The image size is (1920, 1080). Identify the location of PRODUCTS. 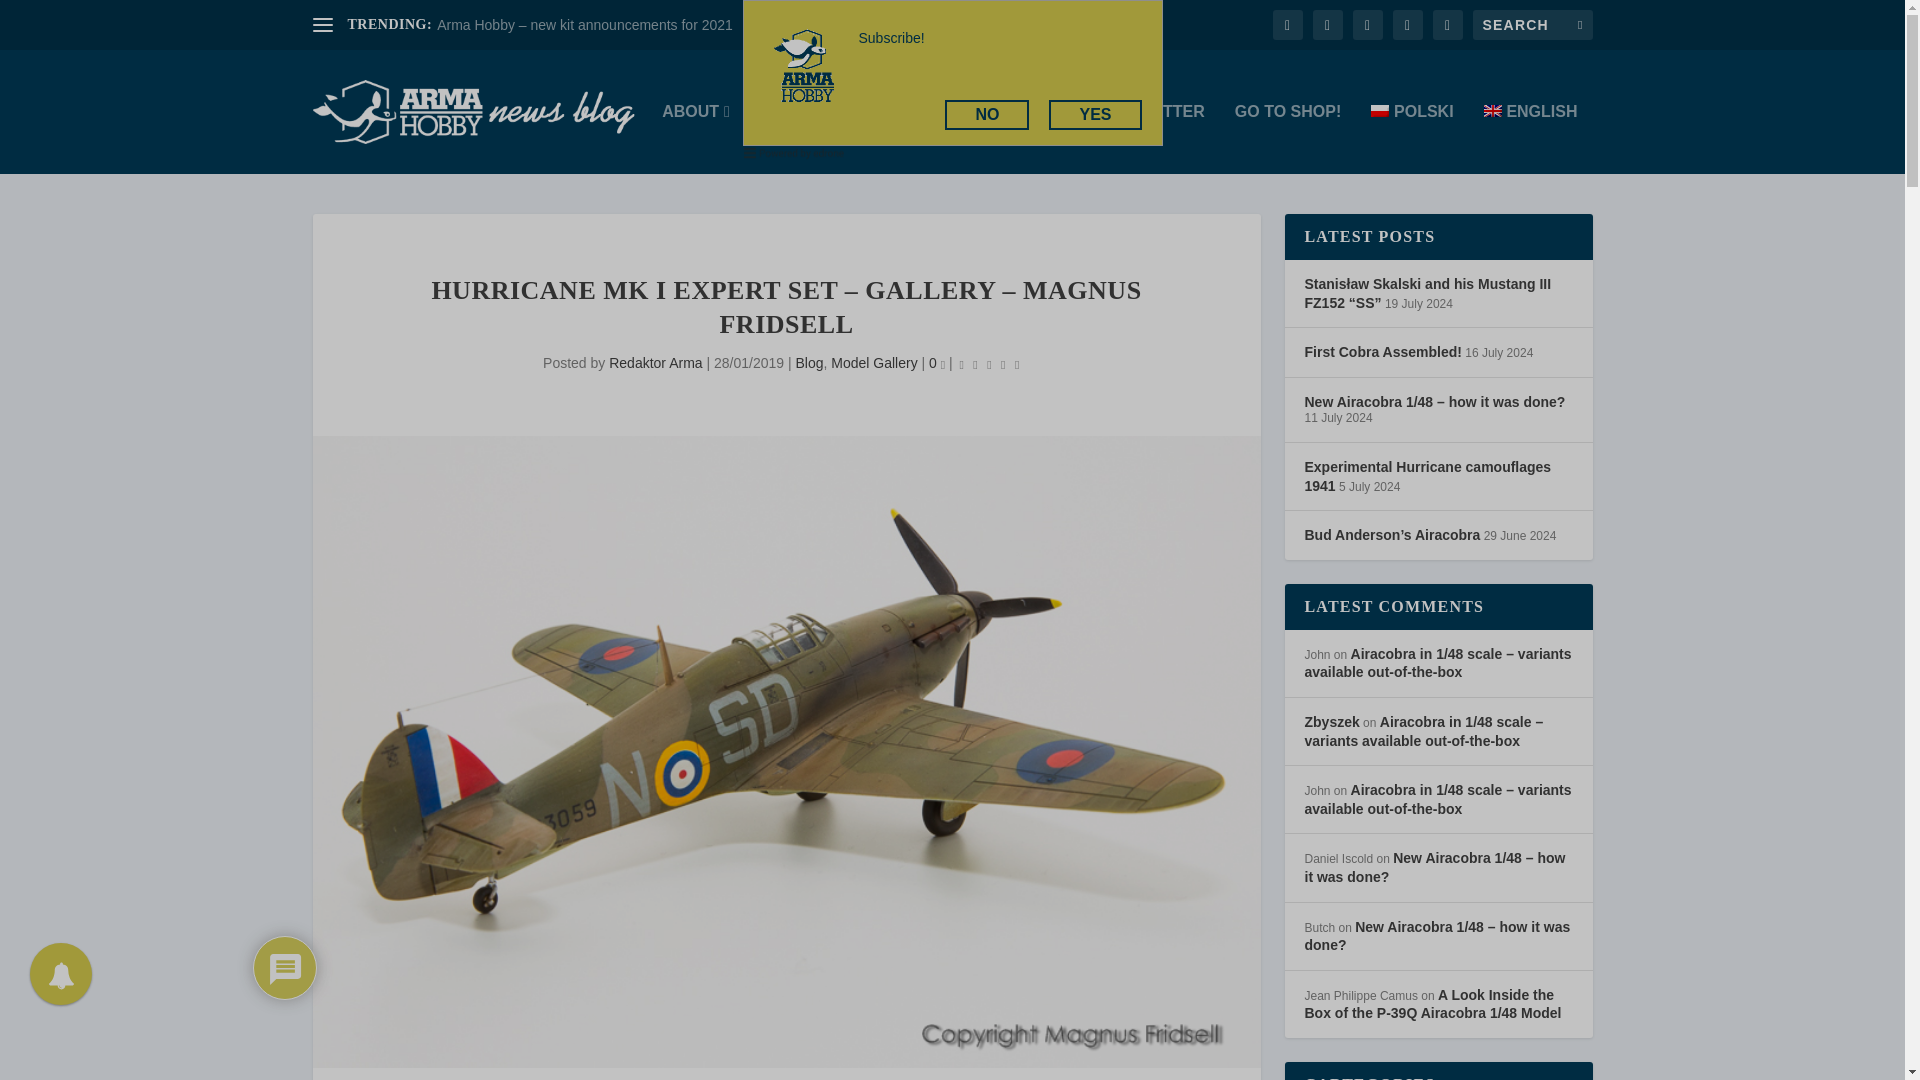
(810, 138).